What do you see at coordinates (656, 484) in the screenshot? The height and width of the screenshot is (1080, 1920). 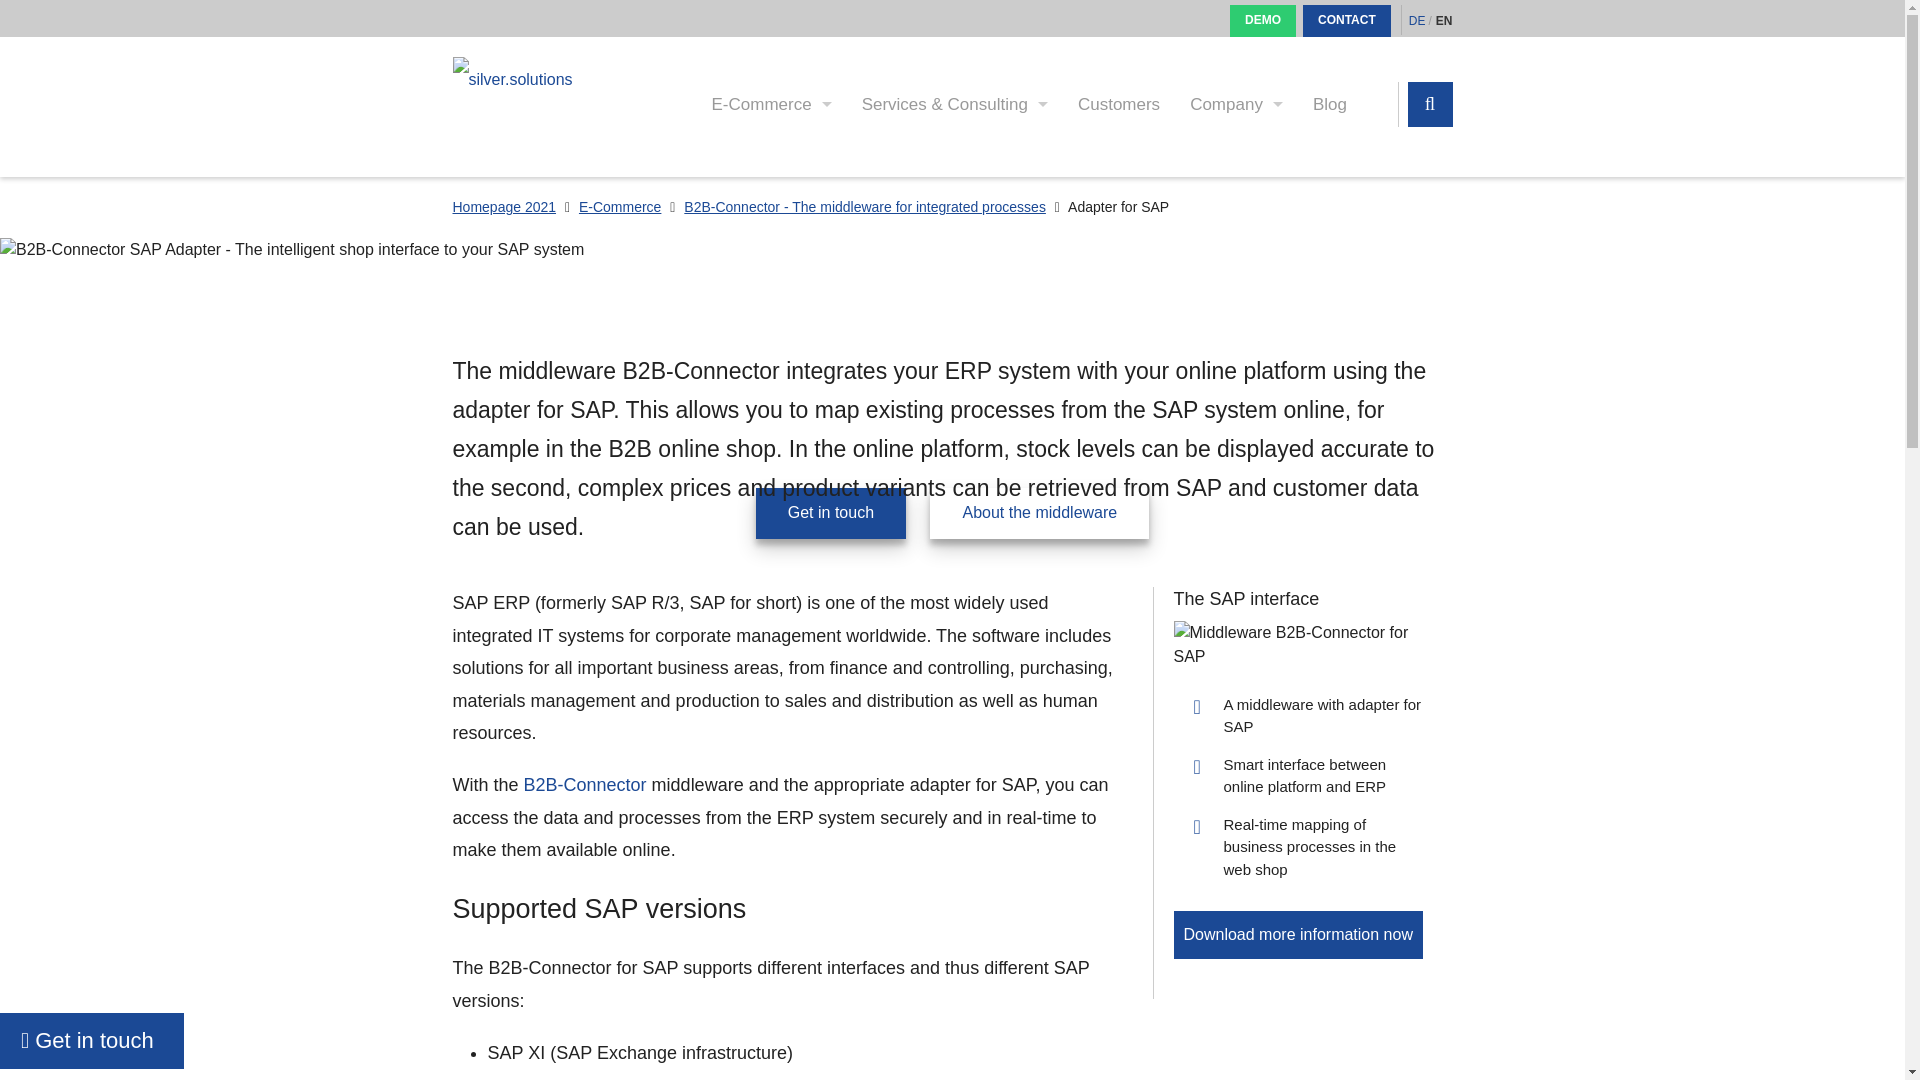 I see `Adapter for SAP` at bounding box center [656, 484].